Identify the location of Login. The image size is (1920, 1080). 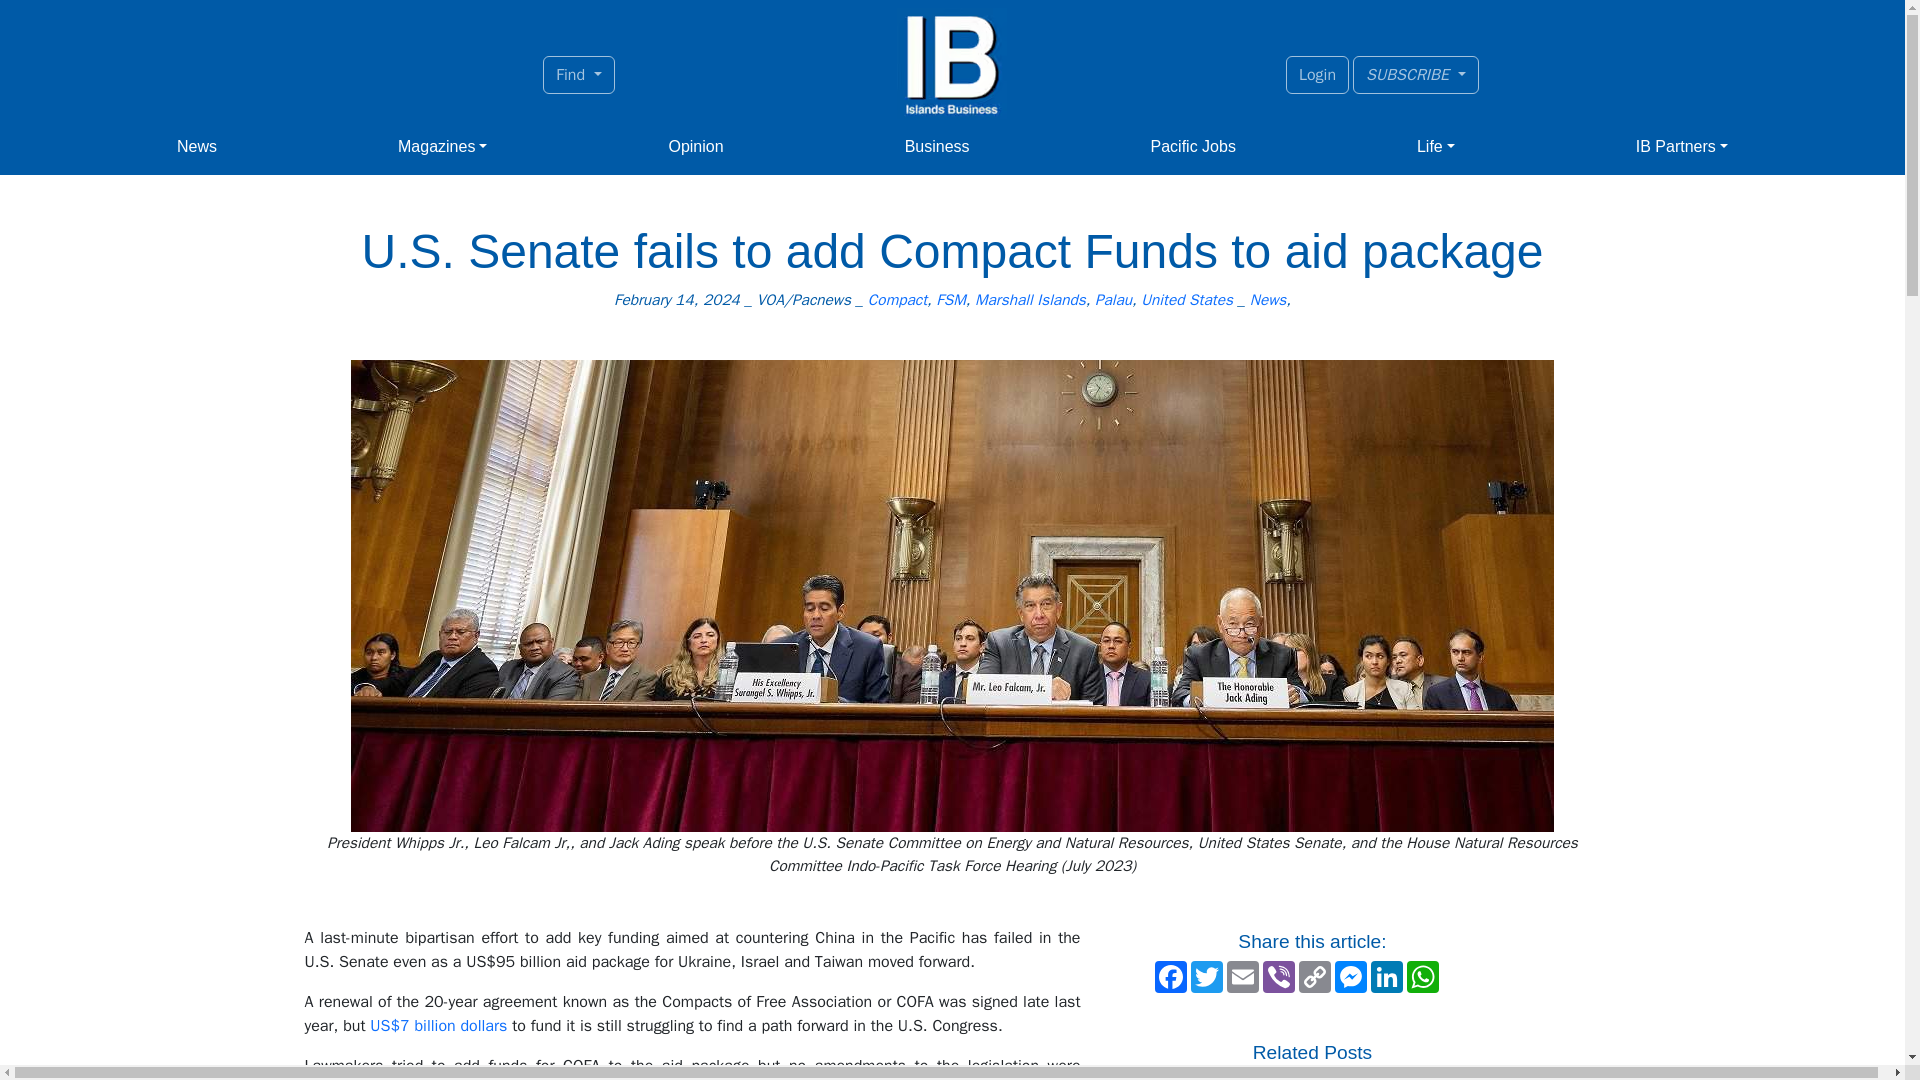
(1318, 74).